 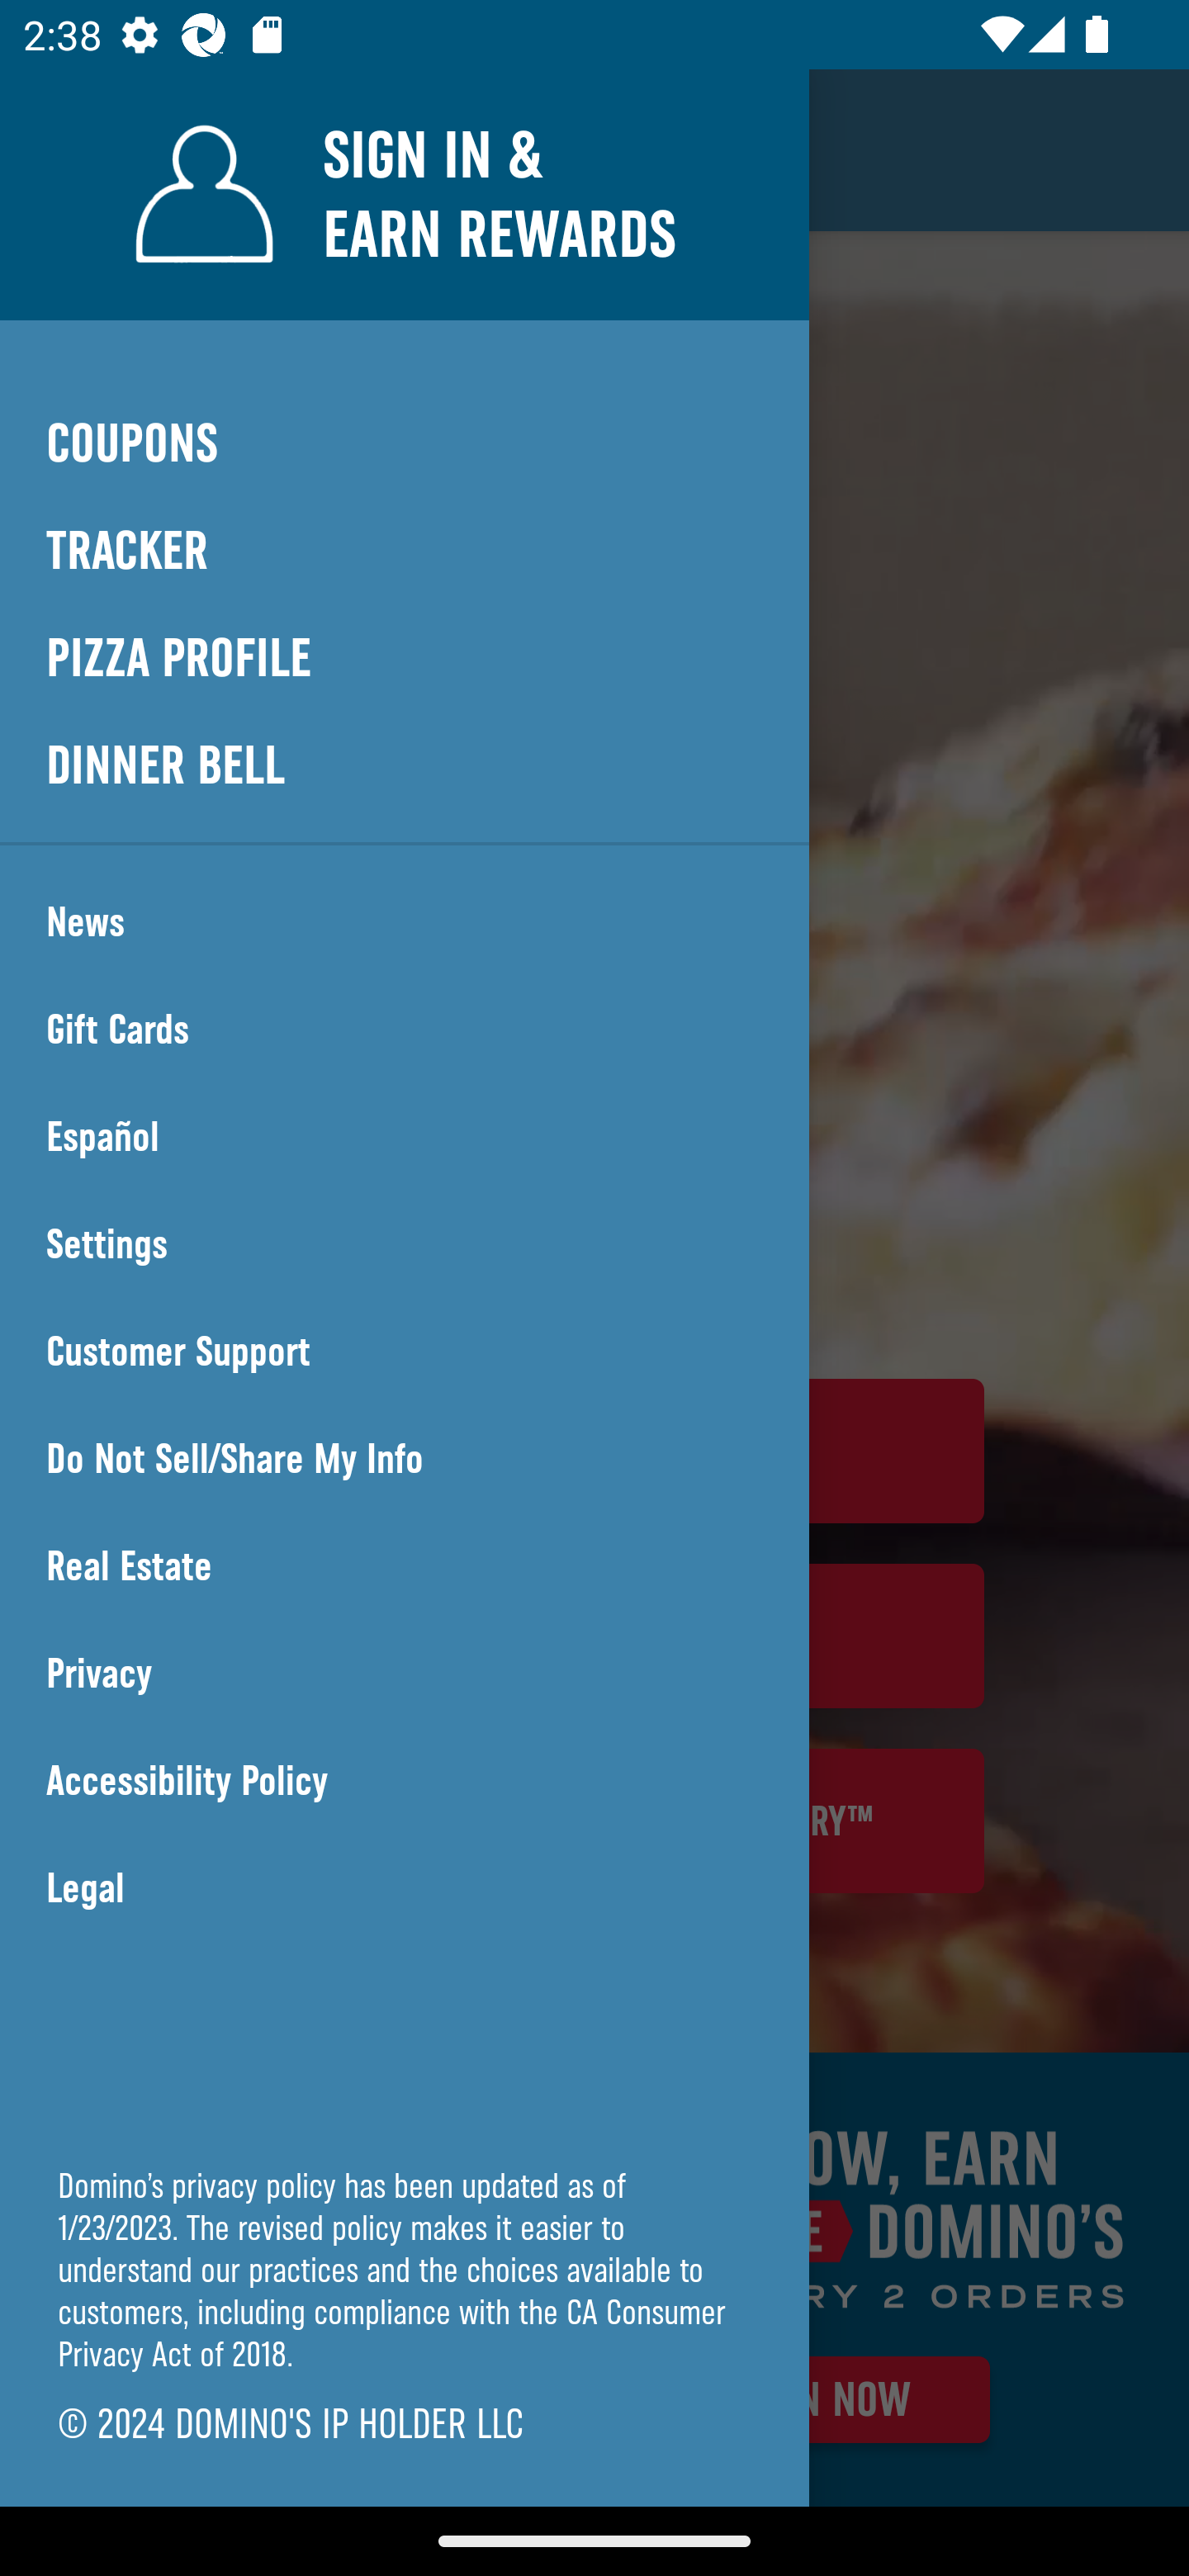 What do you see at coordinates (405, 1887) in the screenshot?
I see `Legal` at bounding box center [405, 1887].